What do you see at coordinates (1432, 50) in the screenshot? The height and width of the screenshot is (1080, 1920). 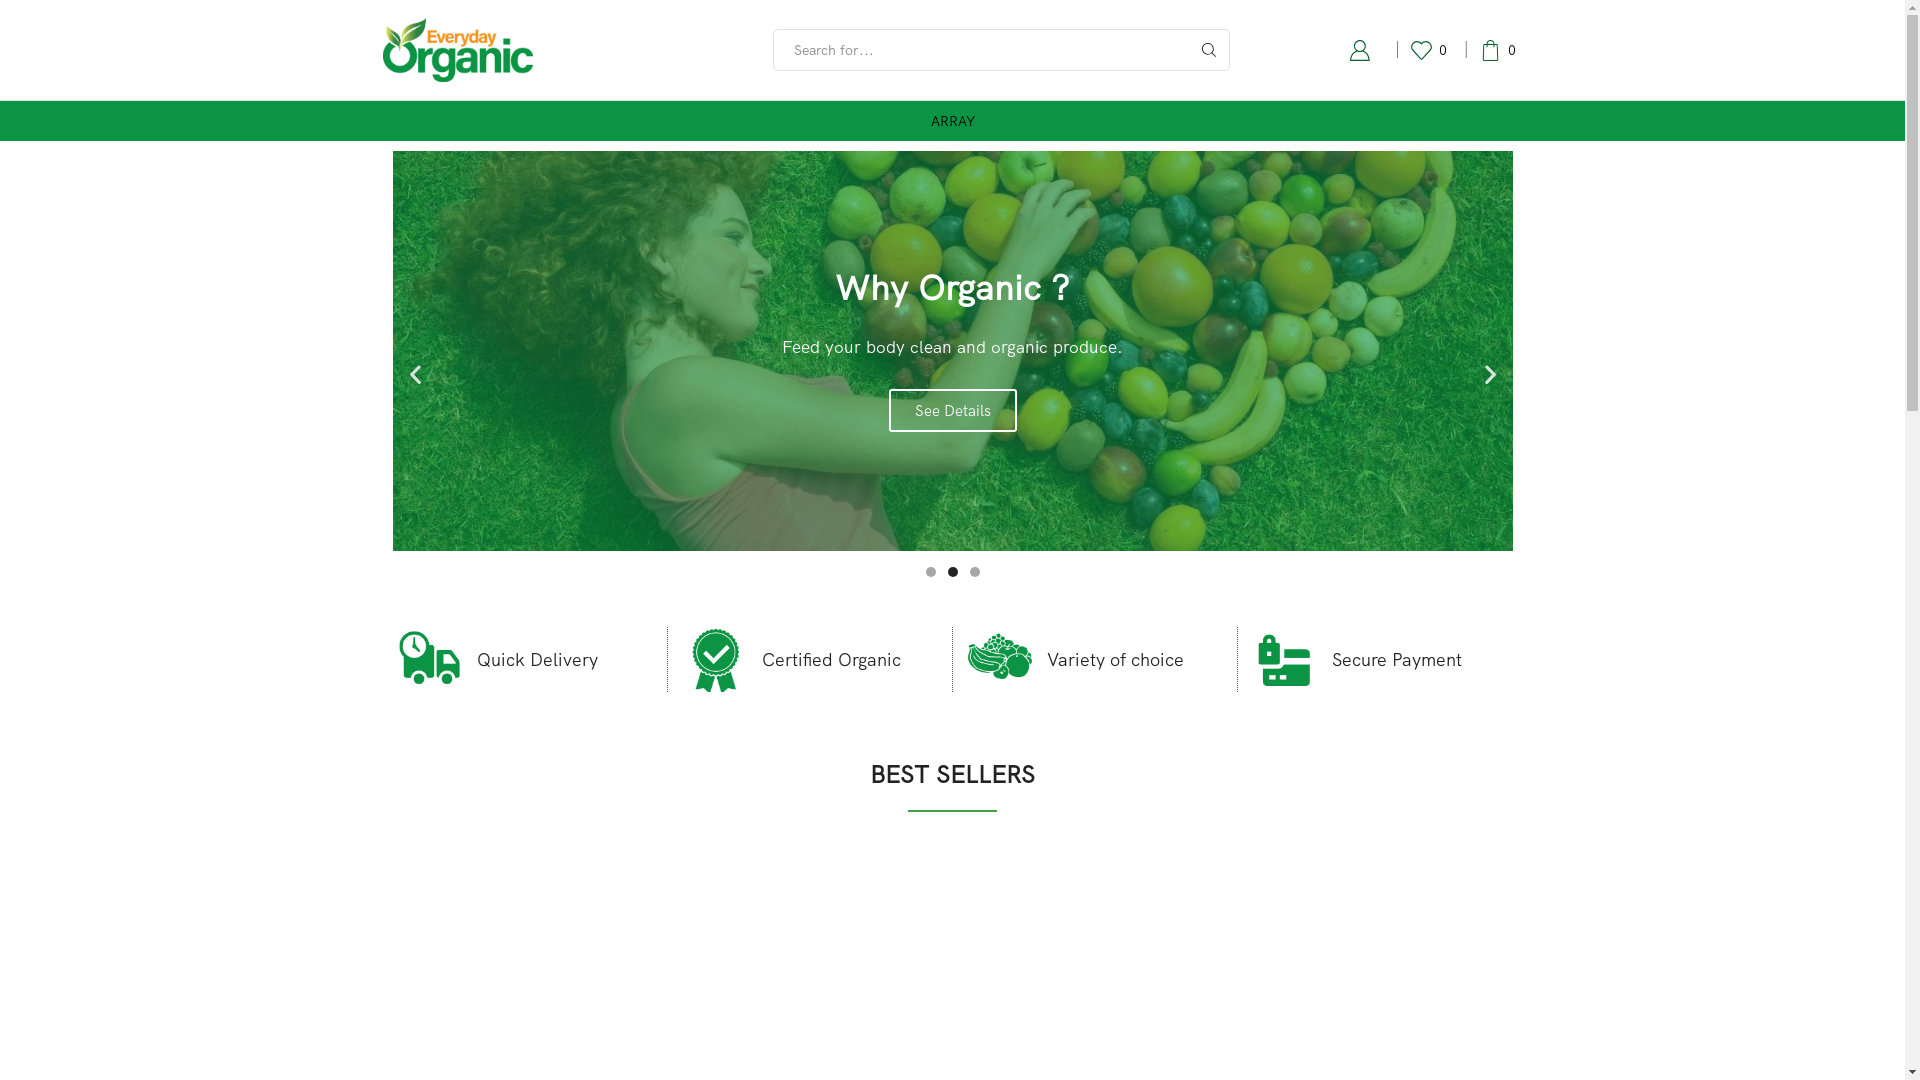 I see `0` at bounding box center [1432, 50].